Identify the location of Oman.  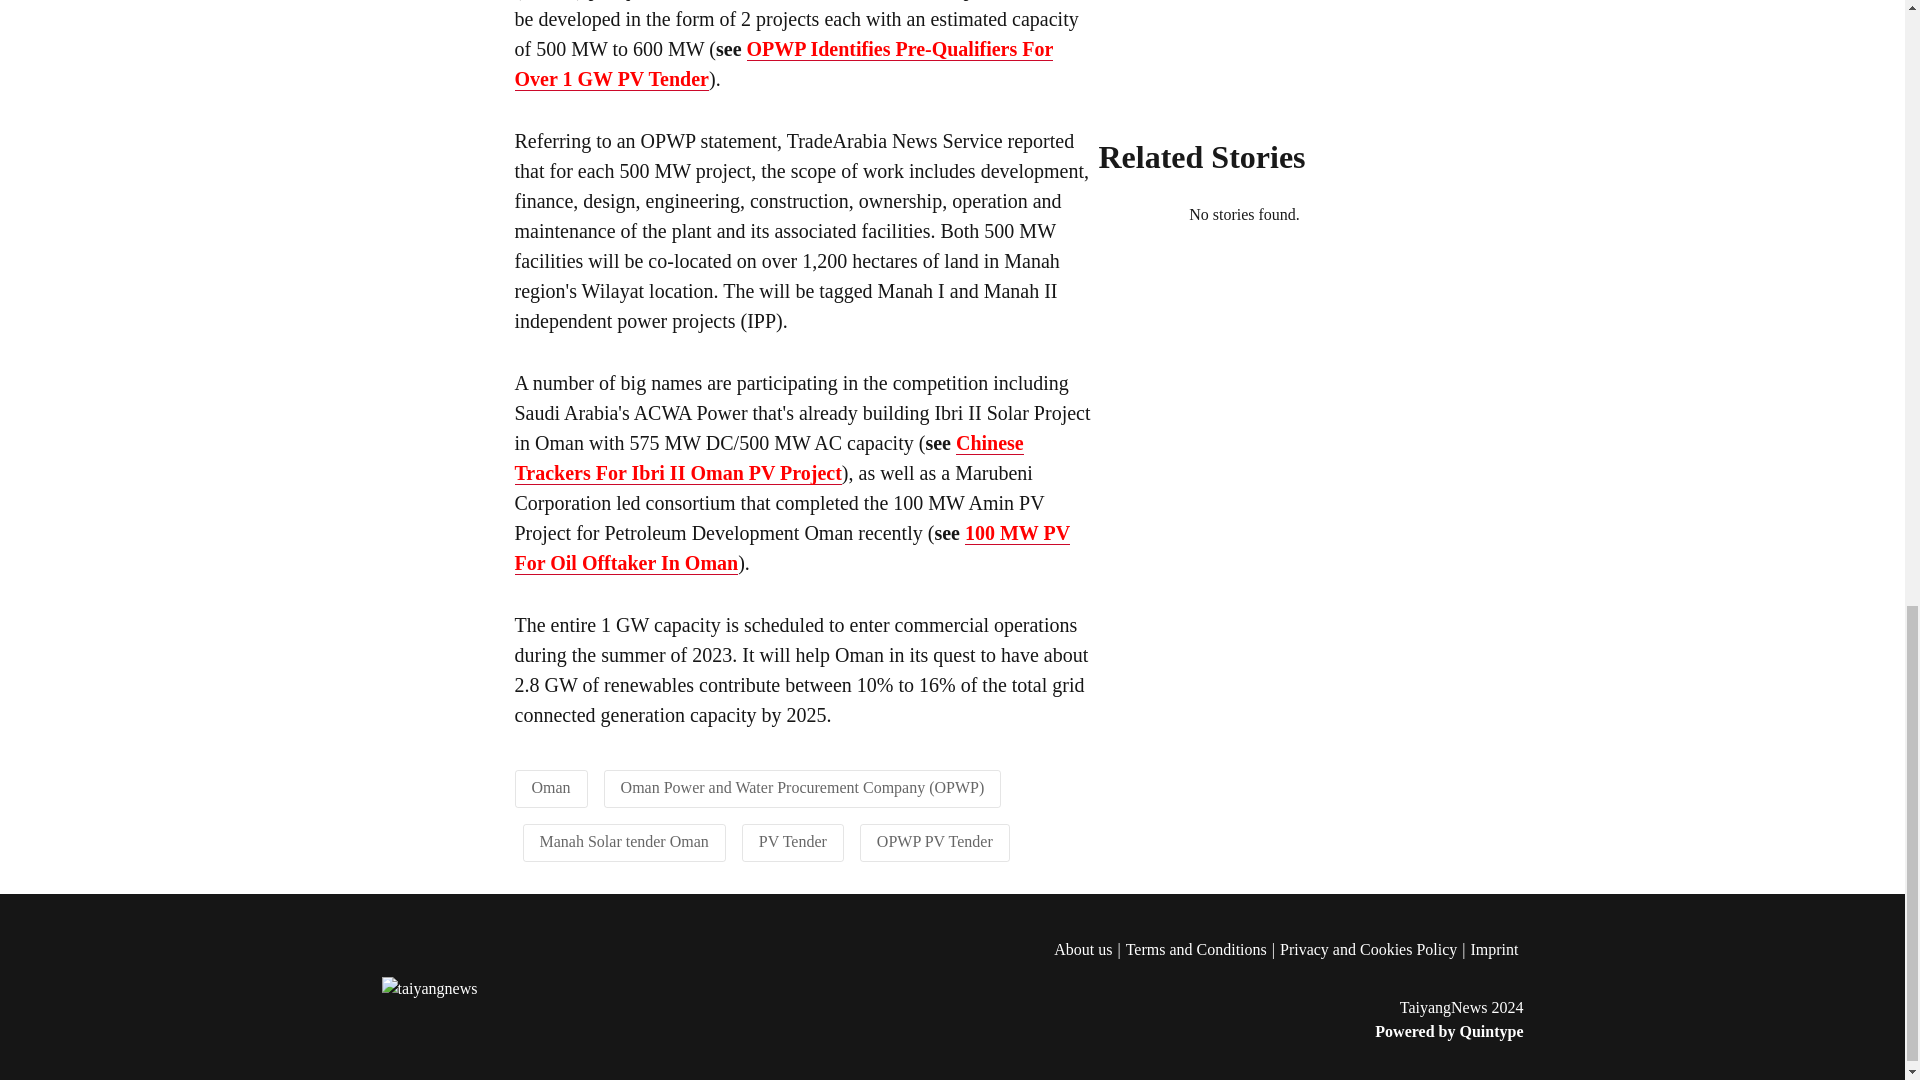
(550, 786).